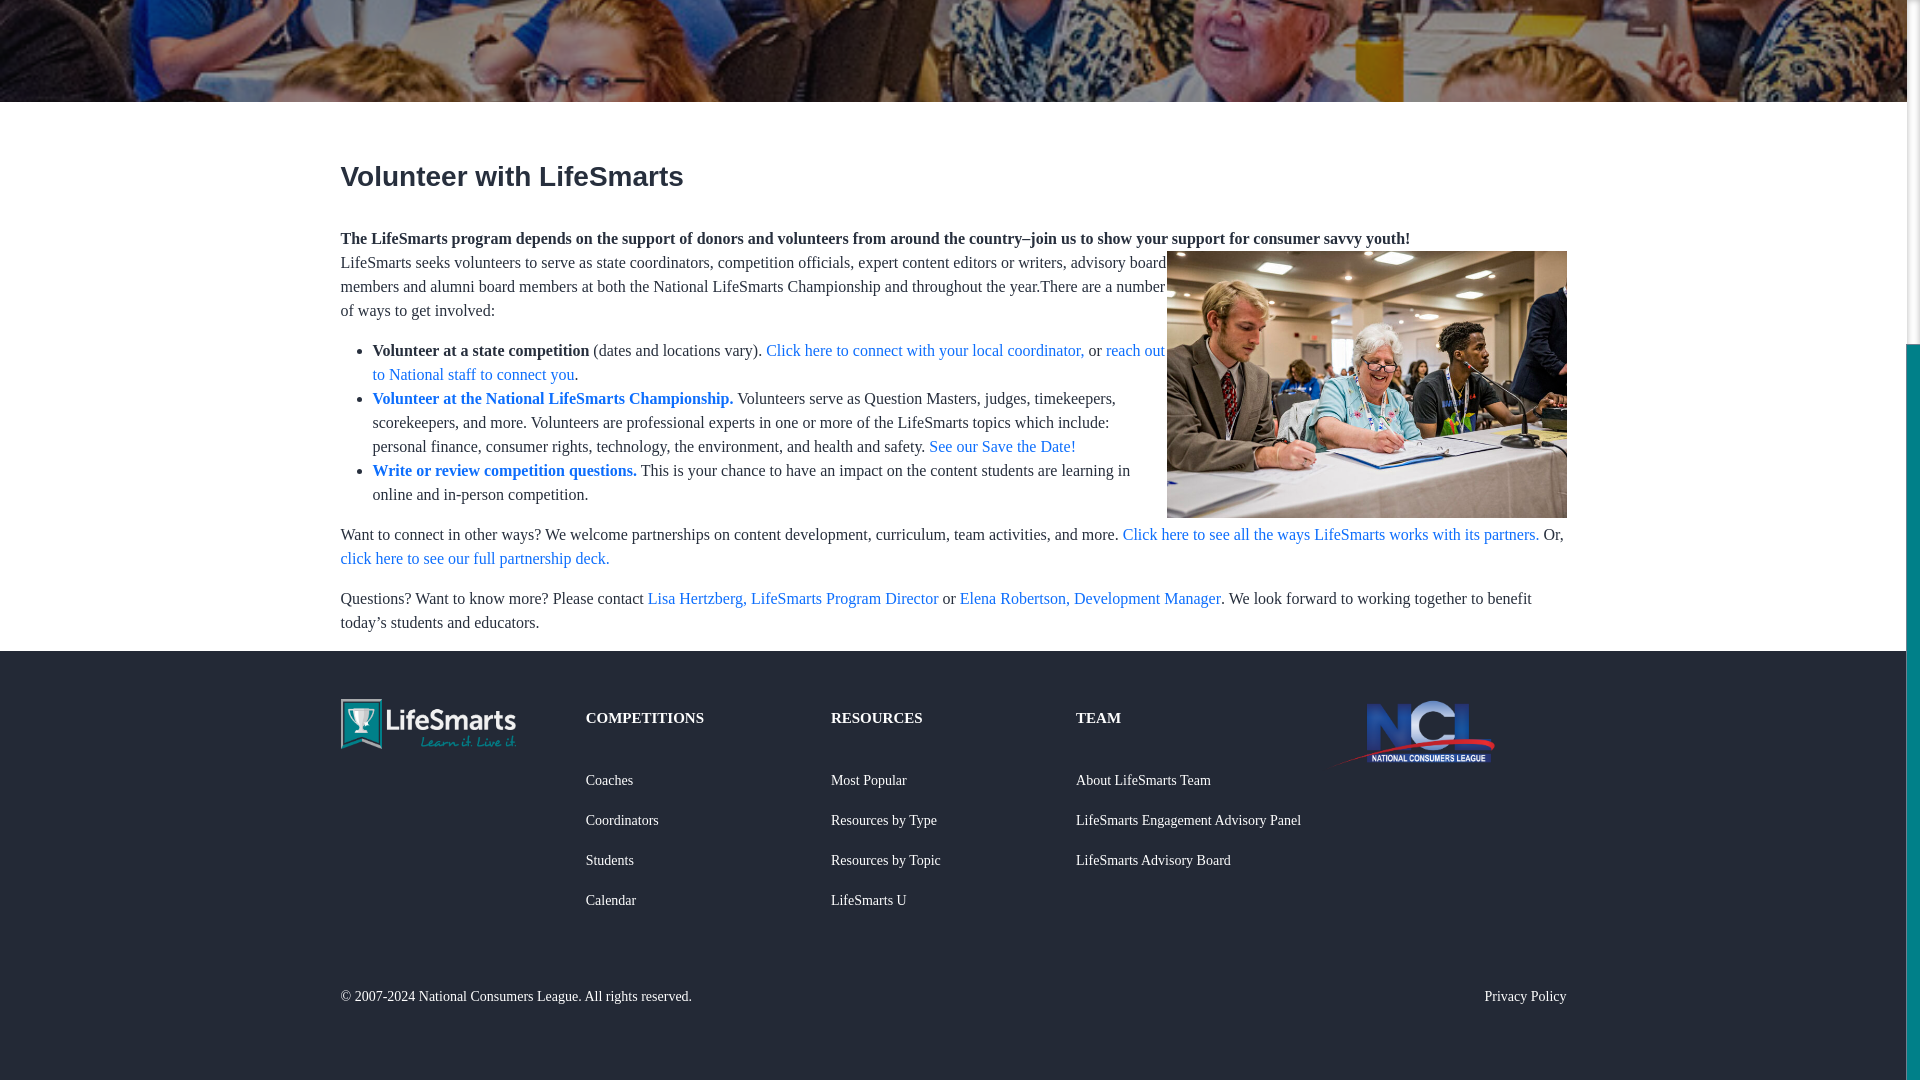 The height and width of the screenshot is (1080, 1920). Describe the element at coordinates (622, 820) in the screenshot. I see `Coordinators` at that location.